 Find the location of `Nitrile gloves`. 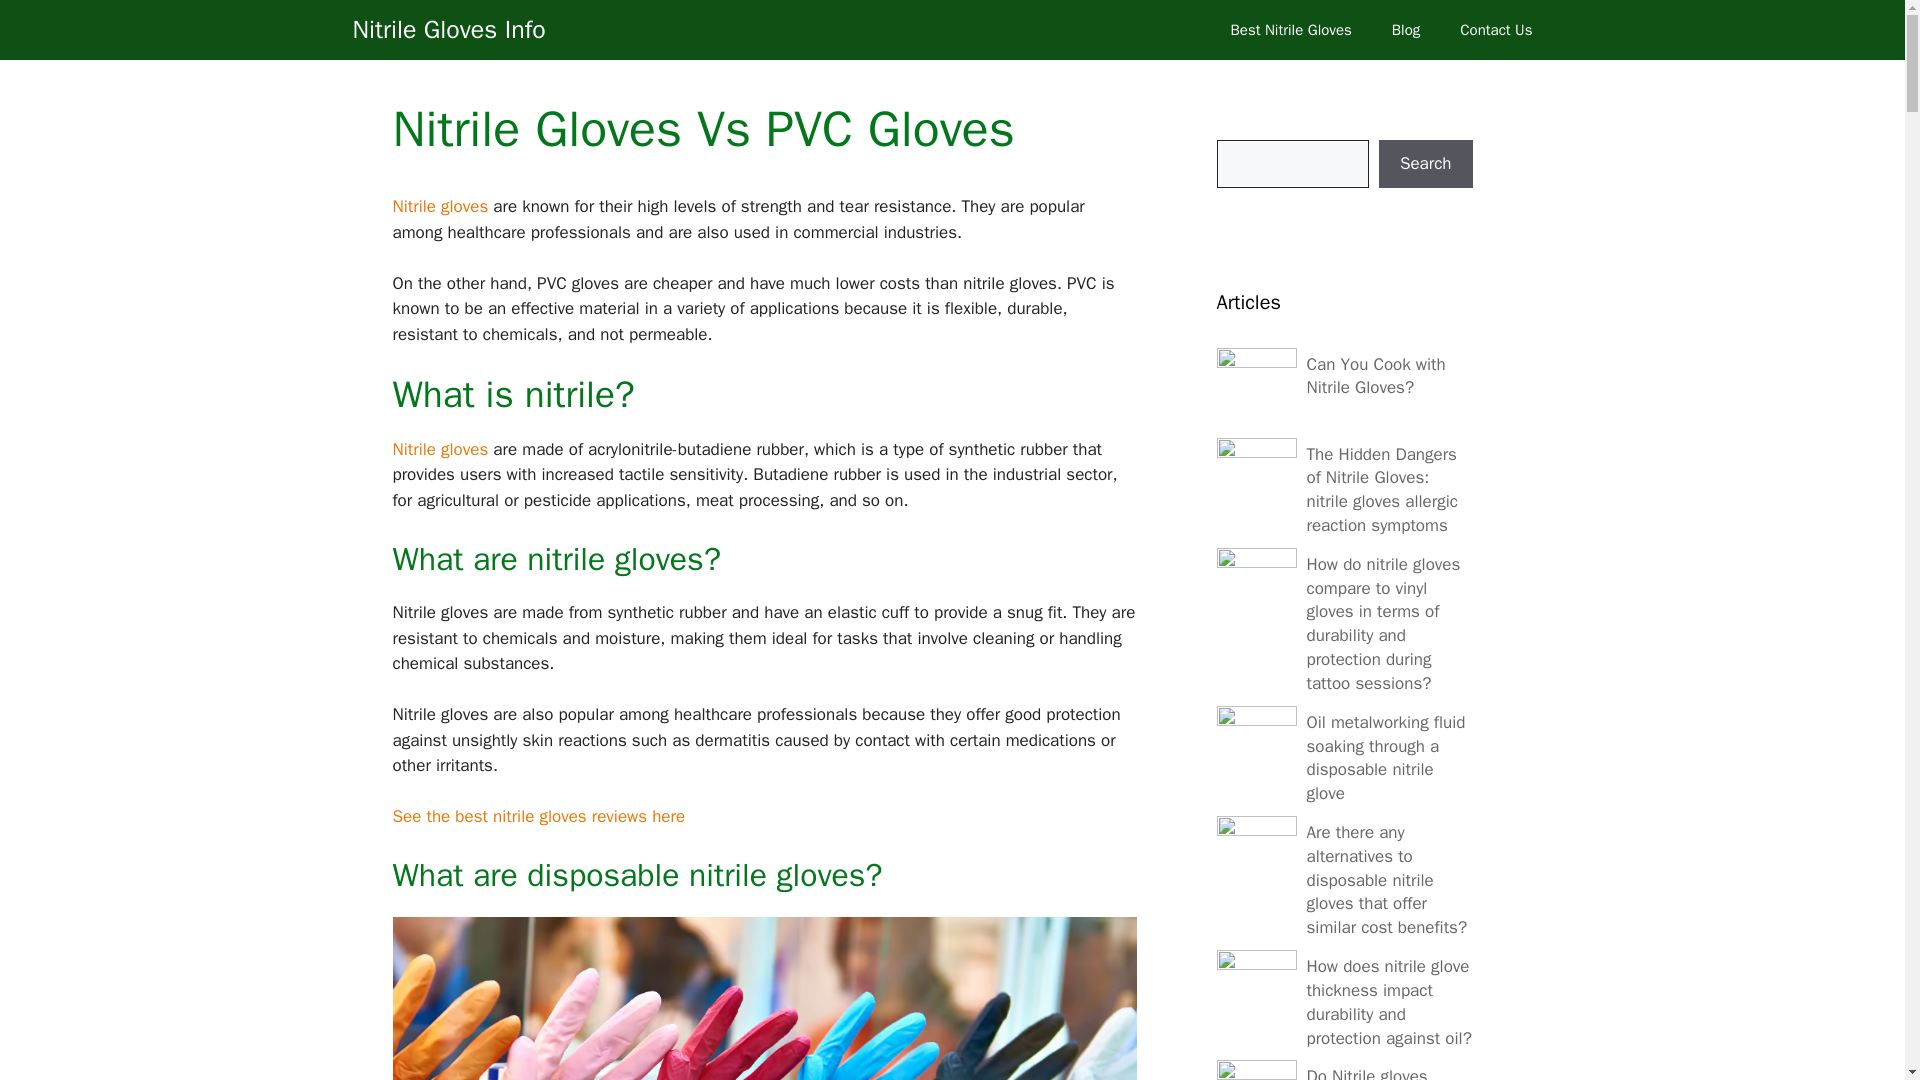

Nitrile gloves is located at coordinates (439, 206).